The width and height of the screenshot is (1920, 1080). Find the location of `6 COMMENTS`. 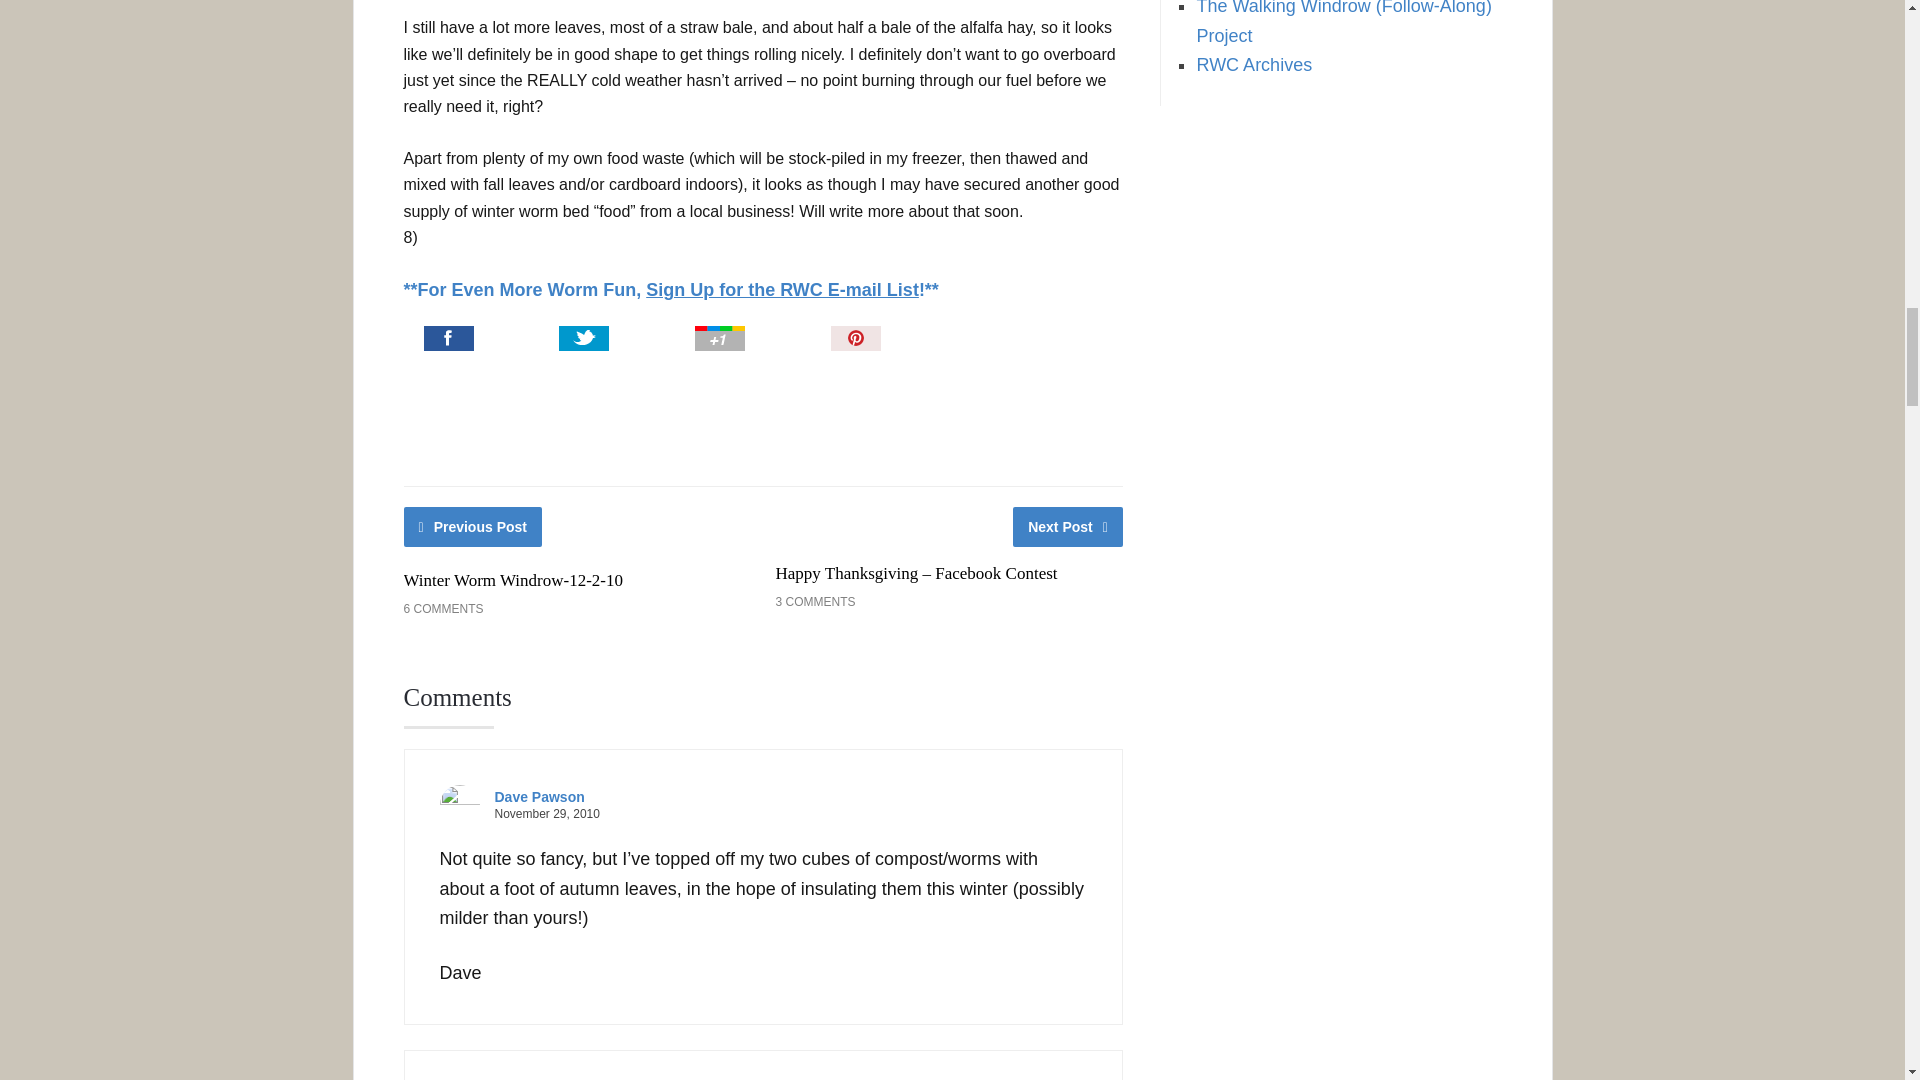

6 COMMENTS is located at coordinates (443, 608).